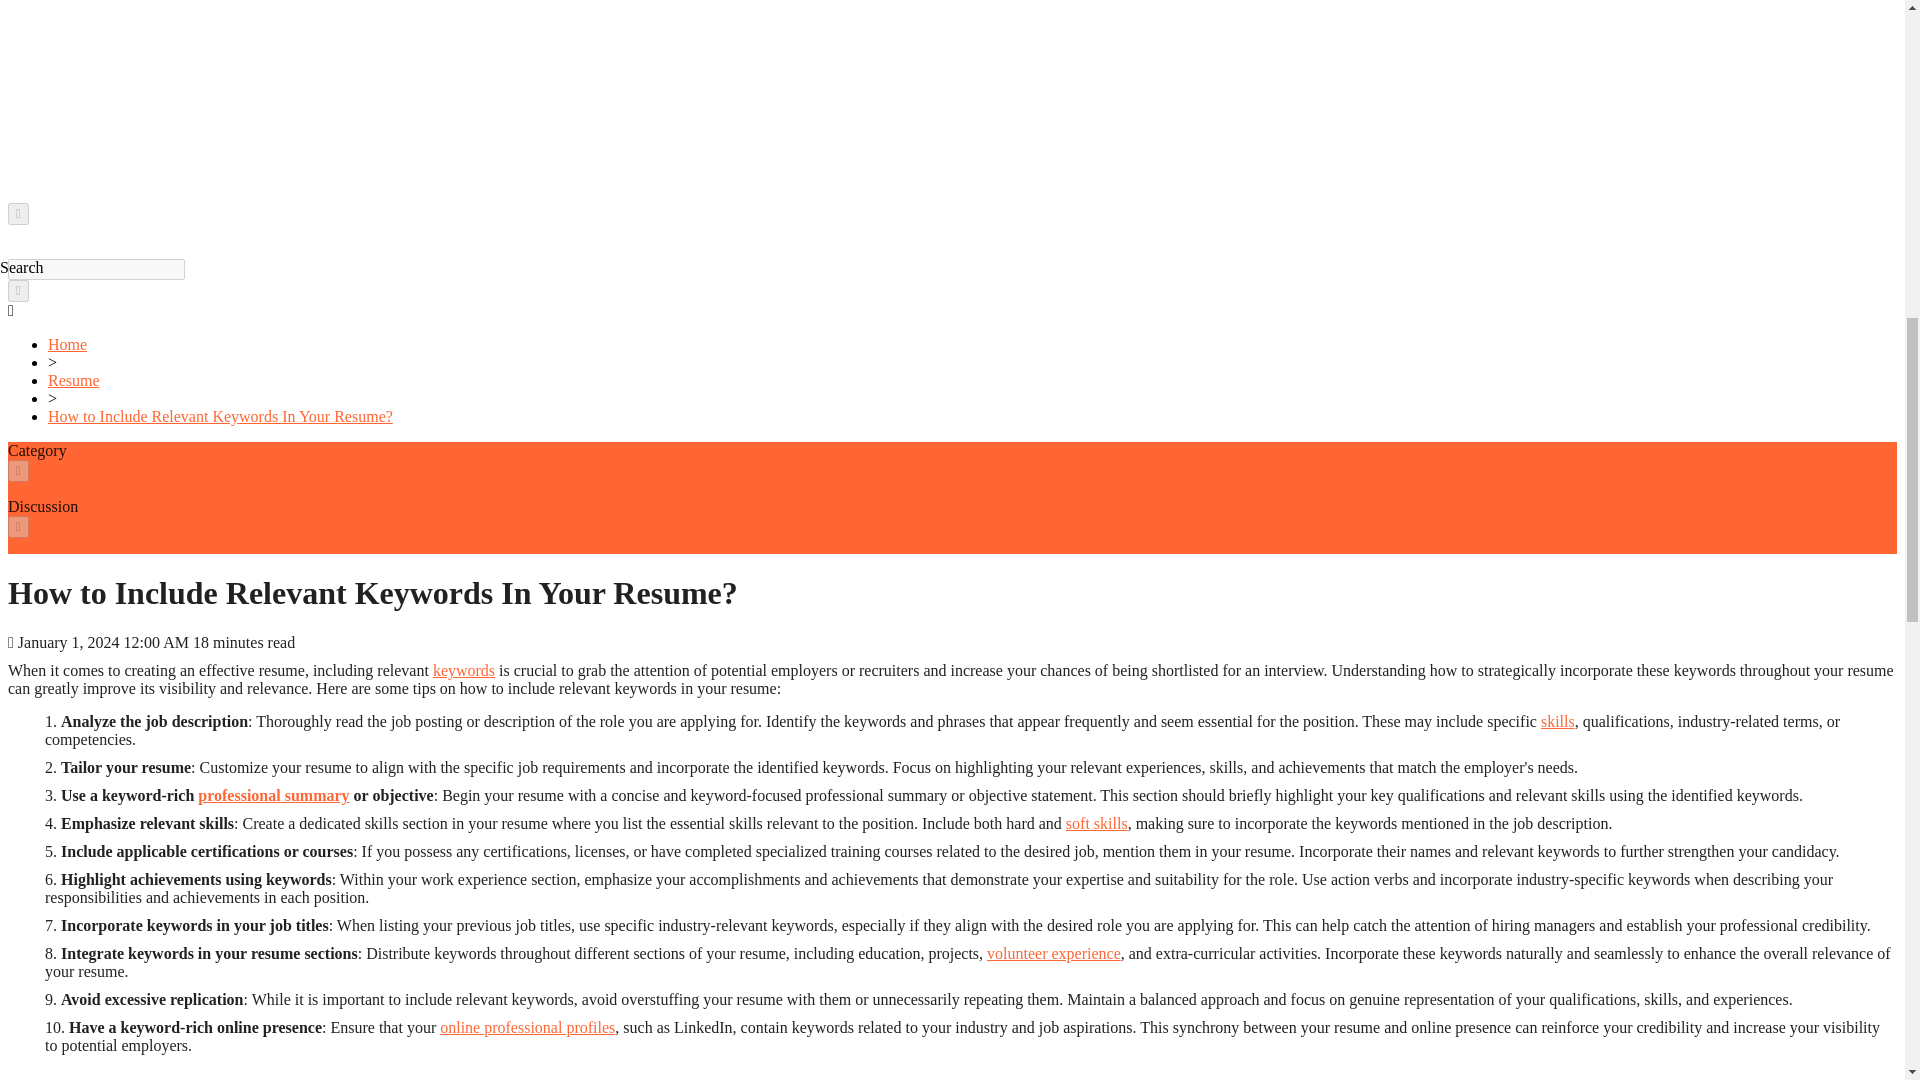  What do you see at coordinates (1096, 823) in the screenshot?
I see `soft skills` at bounding box center [1096, 823].